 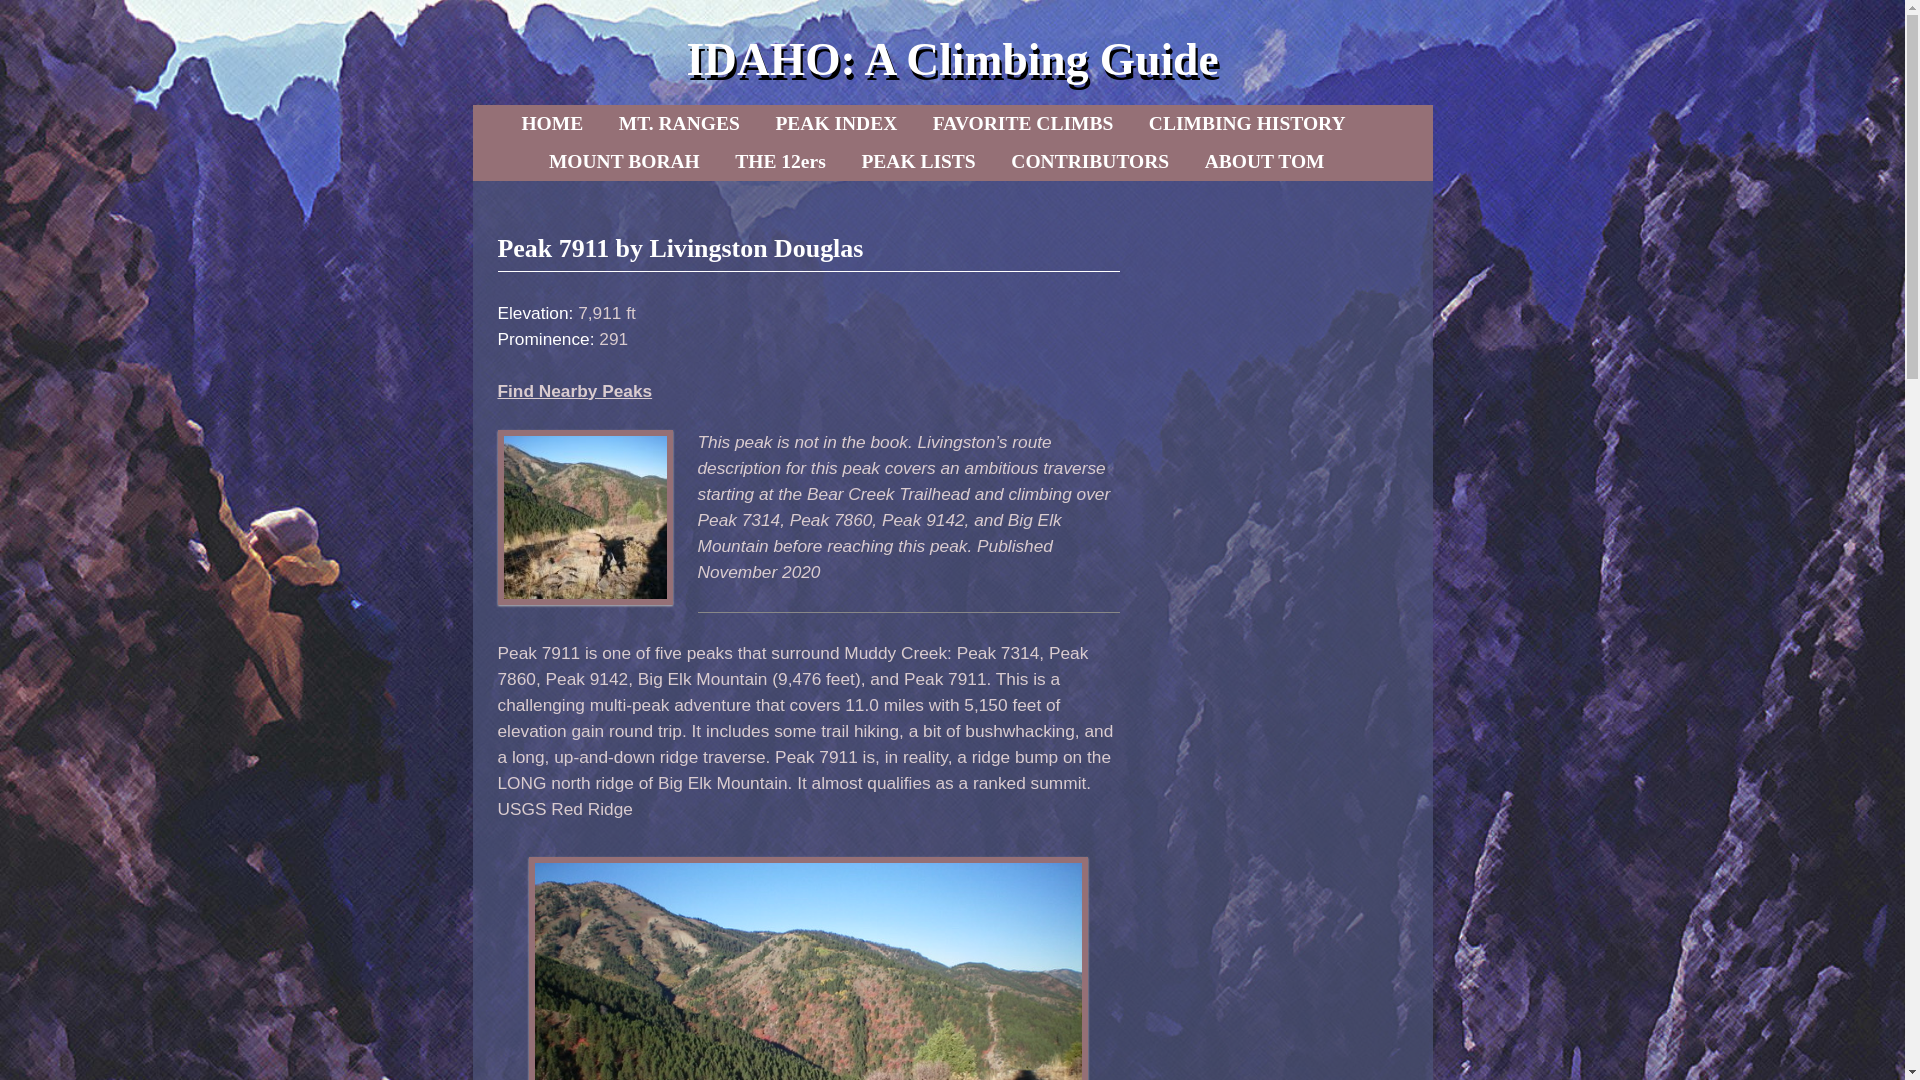 What do you see at coordinates (1264, 162) in the screenshot?
I see `ABOUT TOM` at bounding box center [1264, 162].